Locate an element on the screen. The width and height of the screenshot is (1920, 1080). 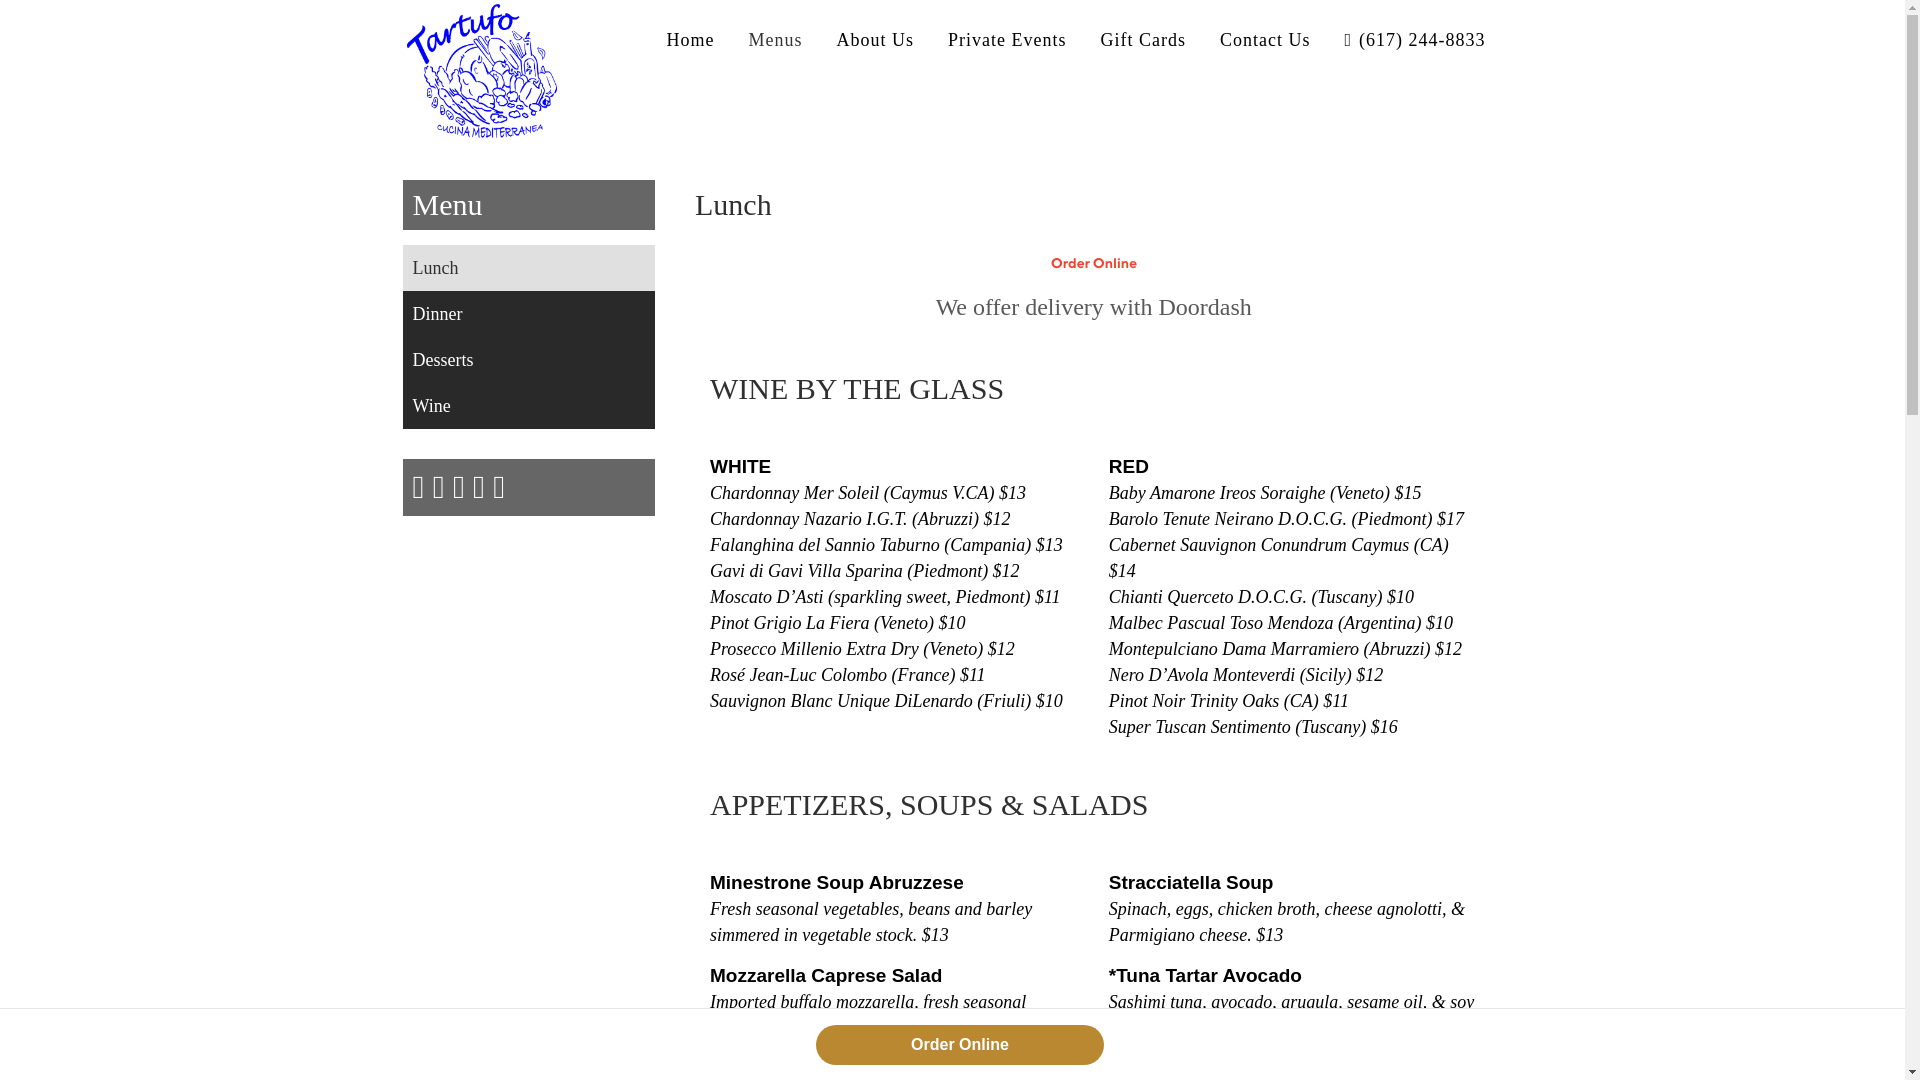
Dinner is located at coordinates (528, 313).